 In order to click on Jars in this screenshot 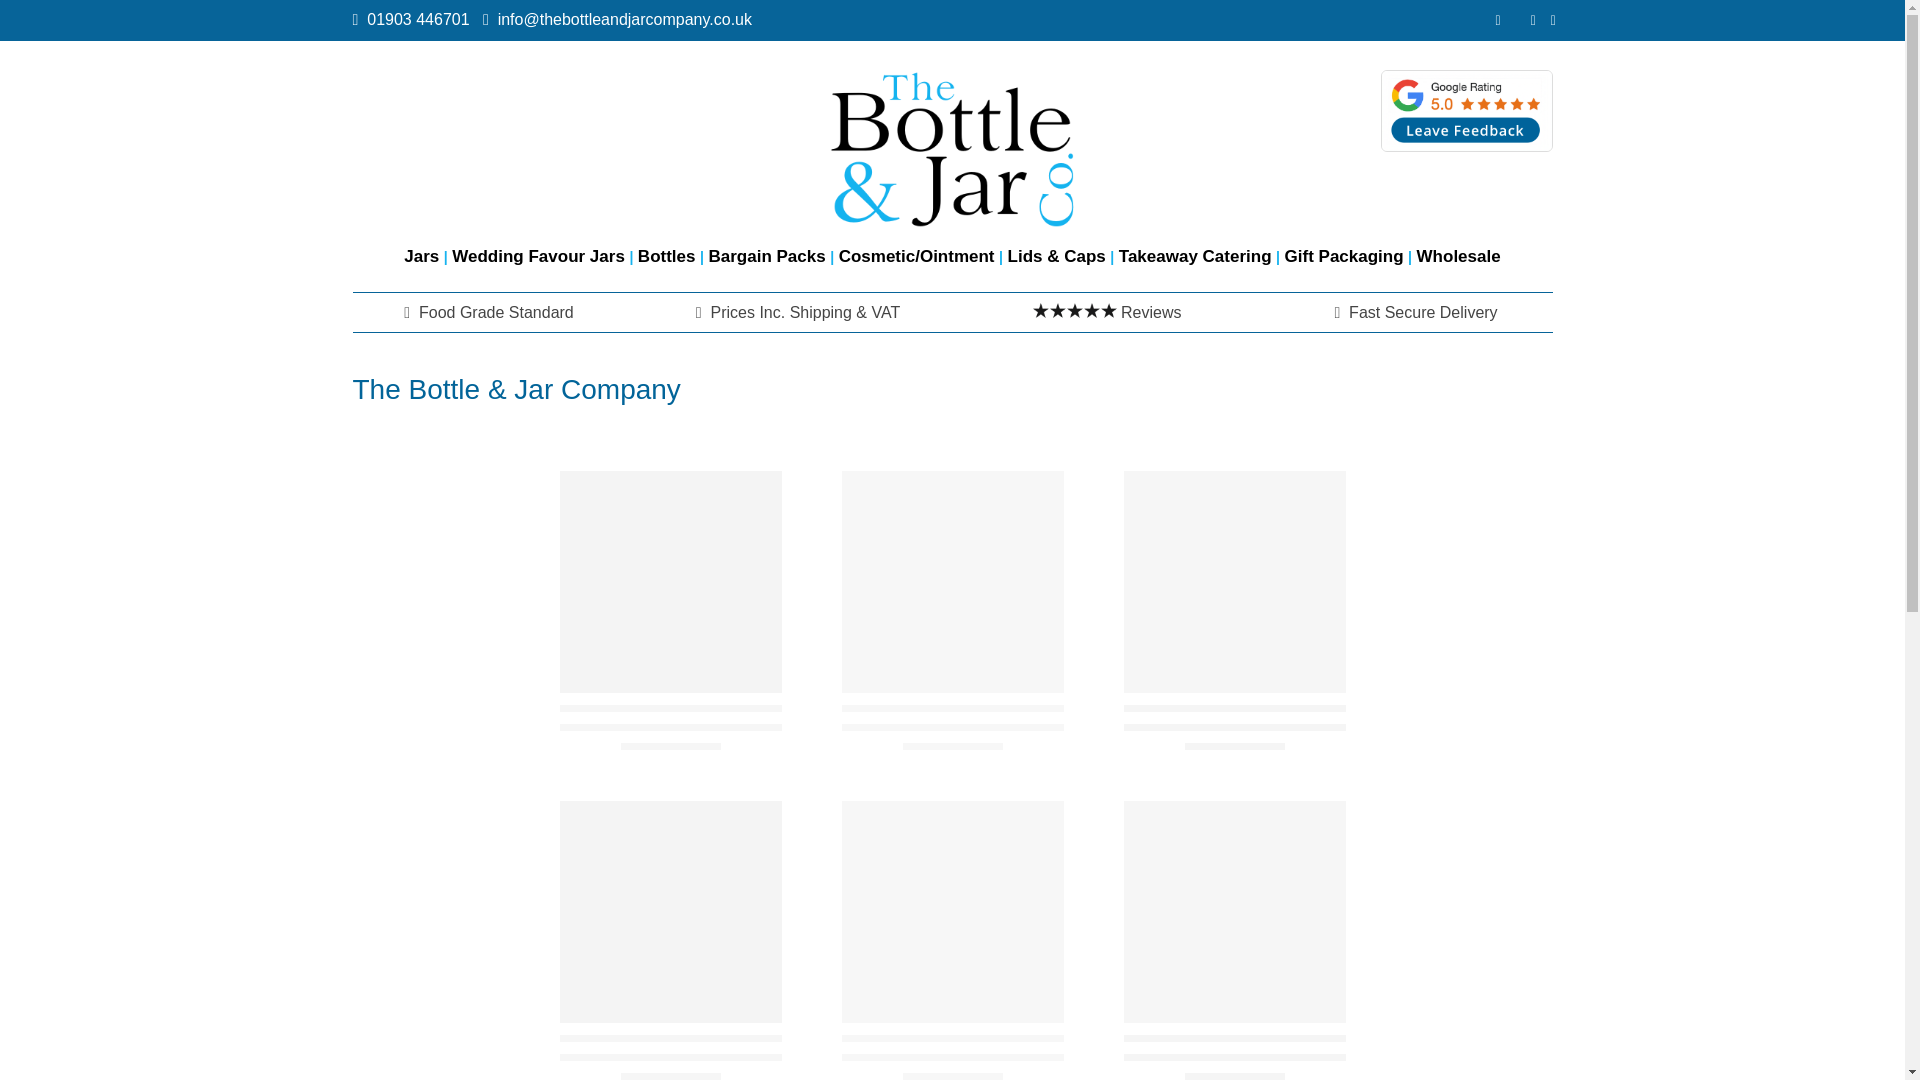, I will do `click(421, 256)`.